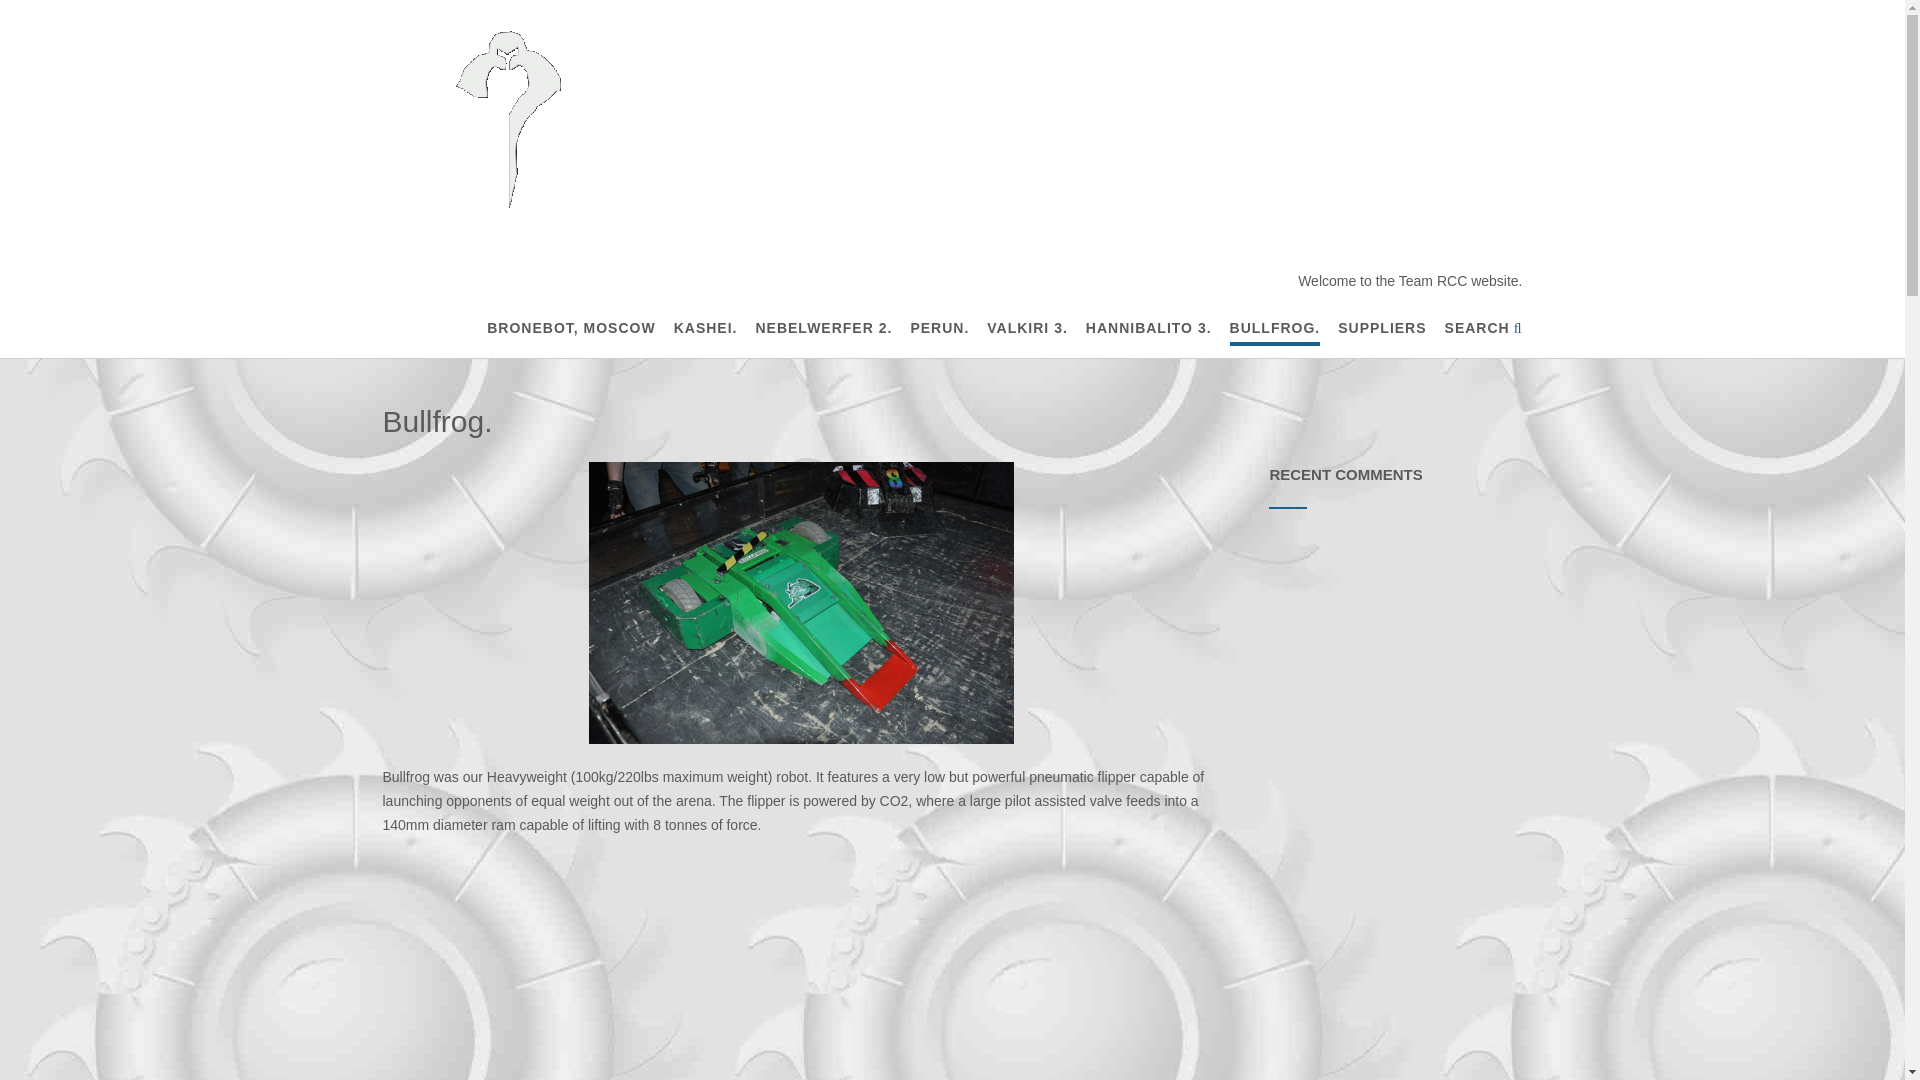 This screenshot has width=1920, height=1080. What do you see at coordinates (1484, 328) in the screenshot?
I see `SEARCH` at bounding box center [1484, 328].